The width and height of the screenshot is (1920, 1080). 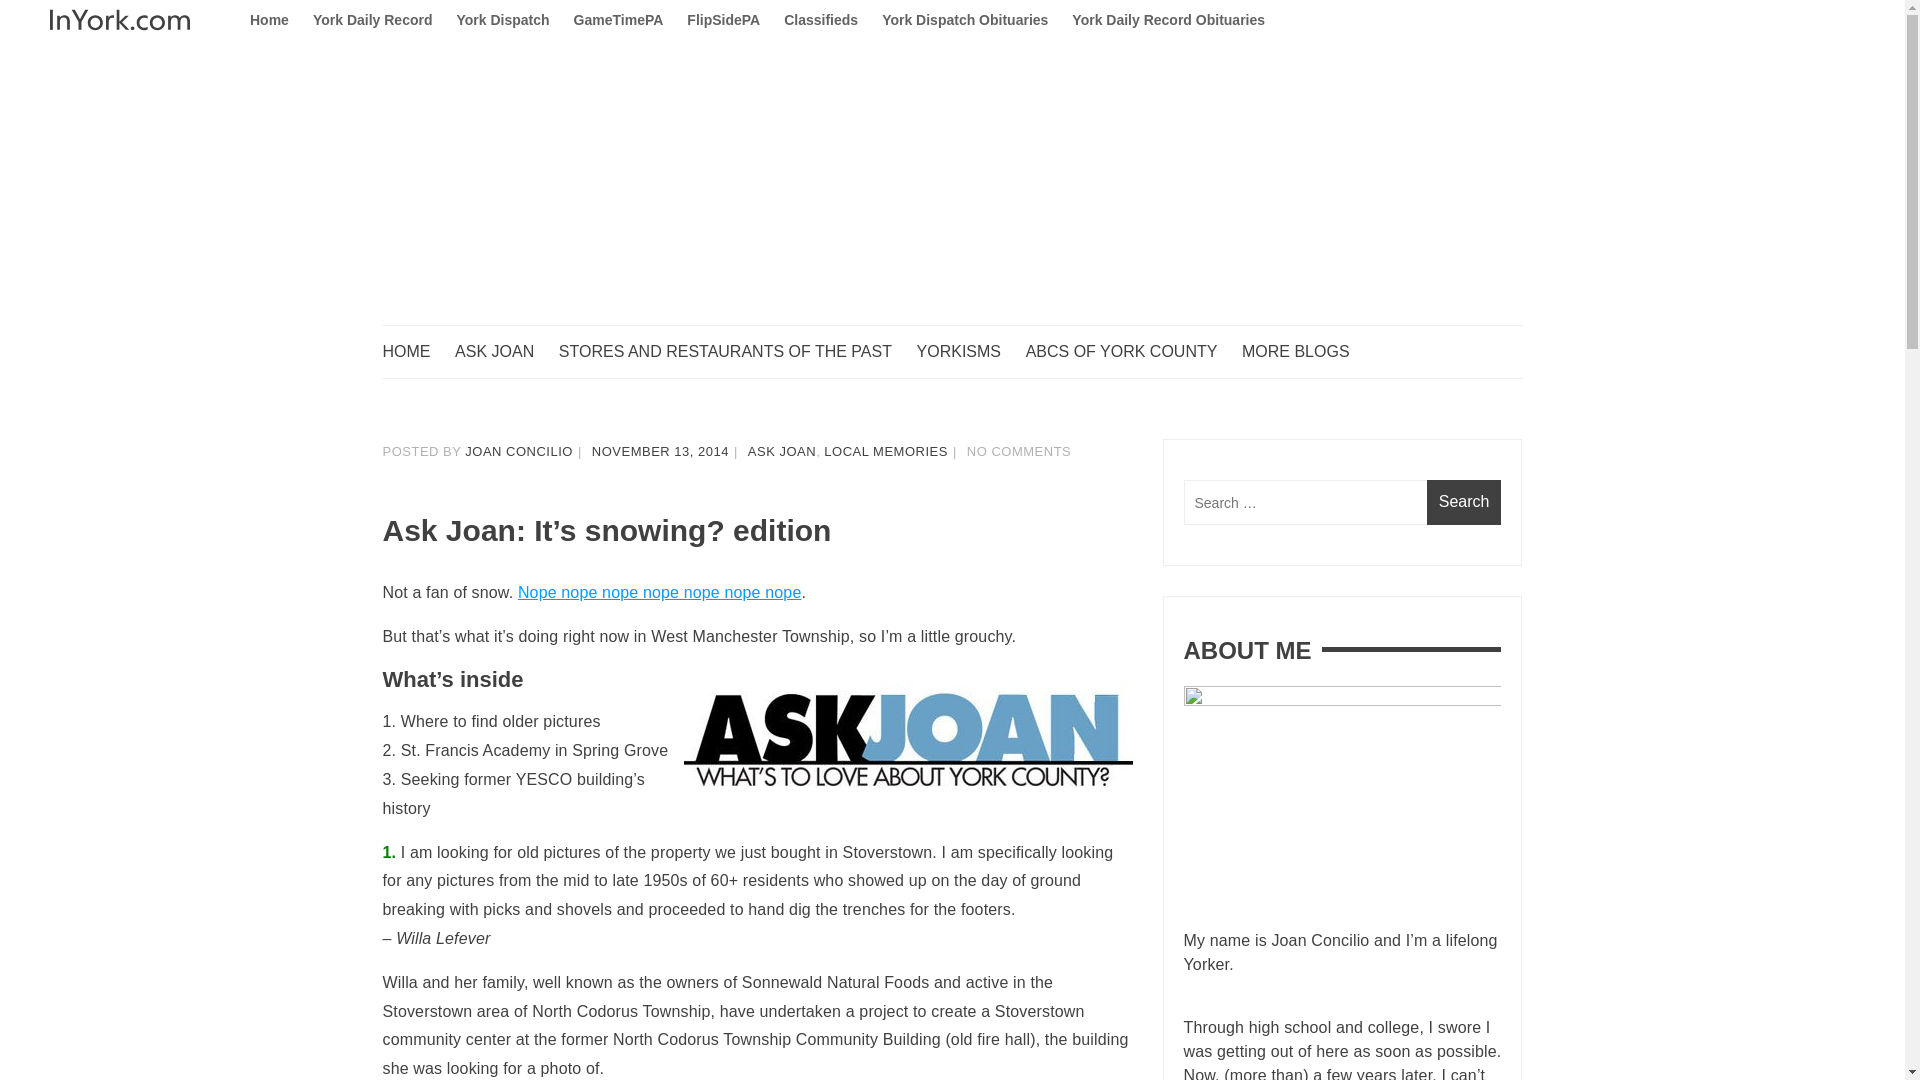 What do you see at coordinates (660, 592) in the screenshot?
I see `Nope nope nope nope nope nope nope` at bounding box center [660, 592].